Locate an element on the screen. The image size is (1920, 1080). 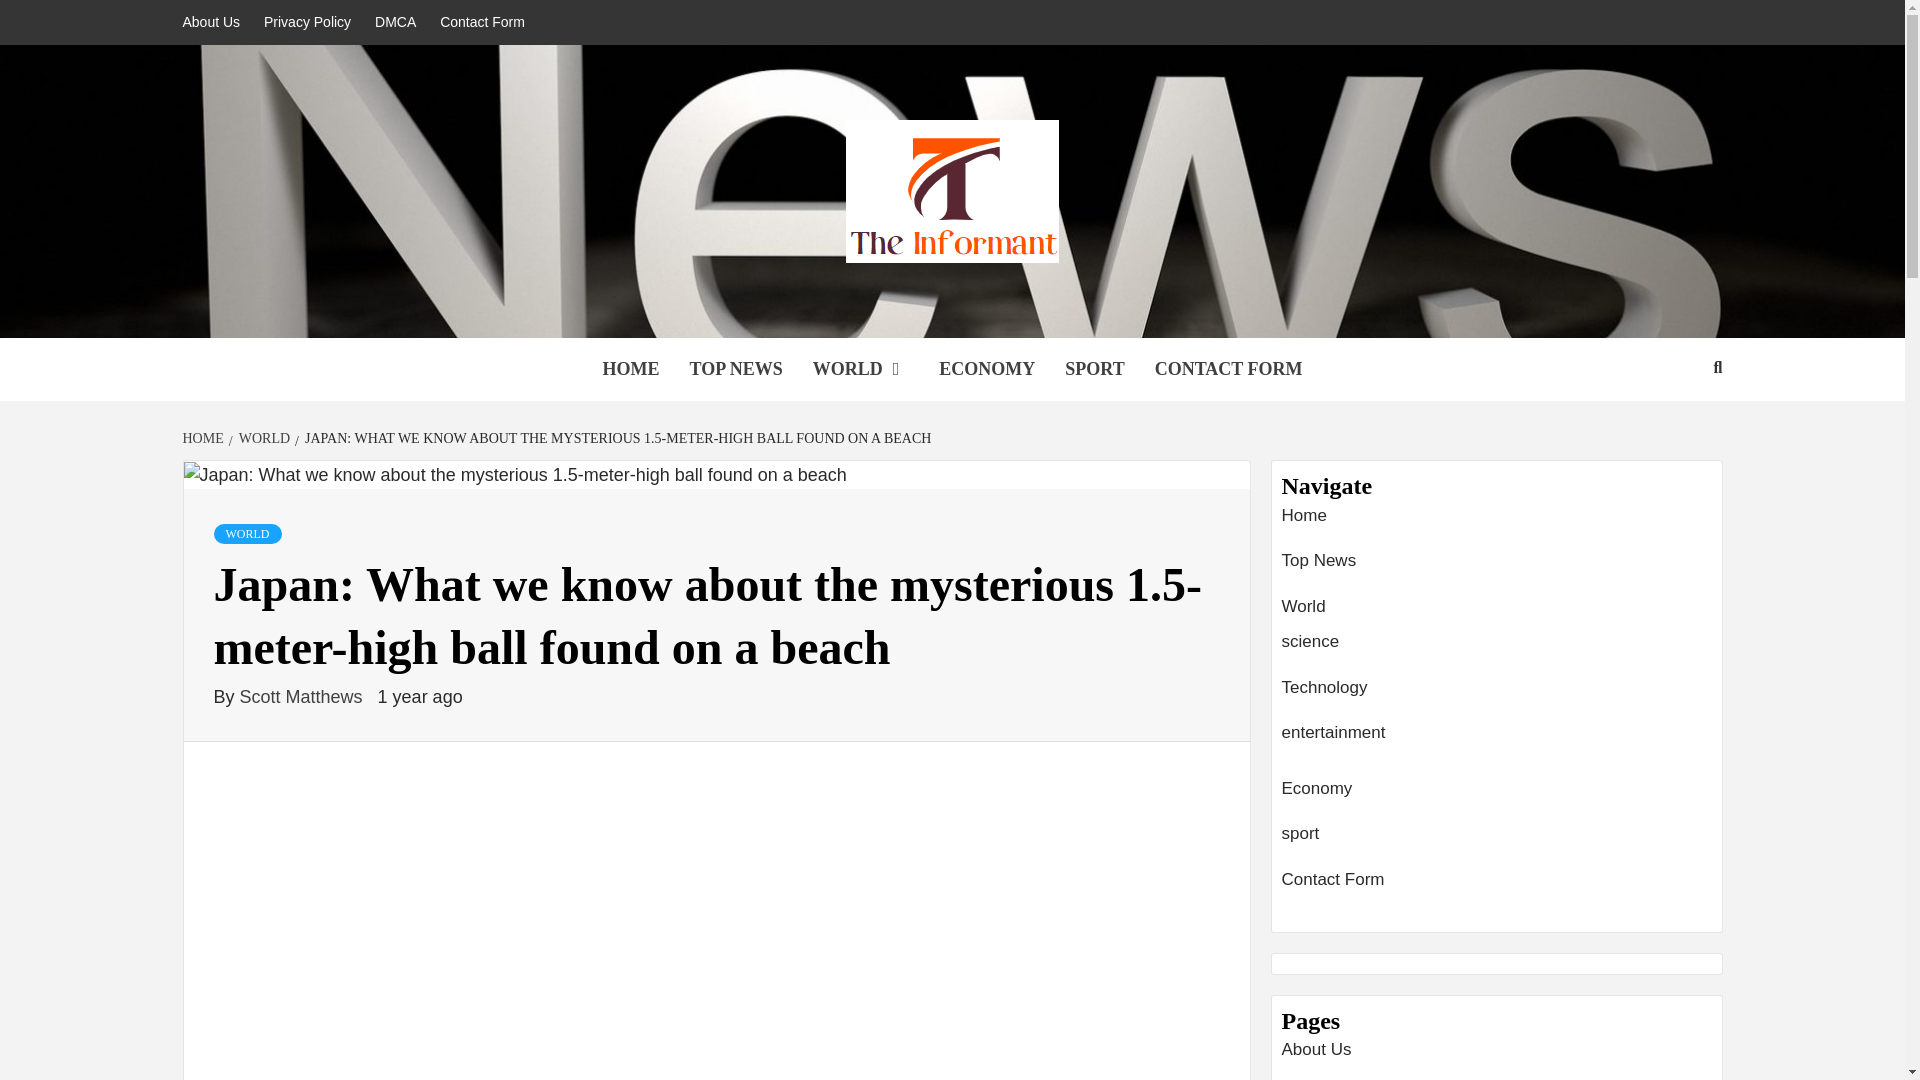
THE INFORMANT is located at coordinates (619, 312).